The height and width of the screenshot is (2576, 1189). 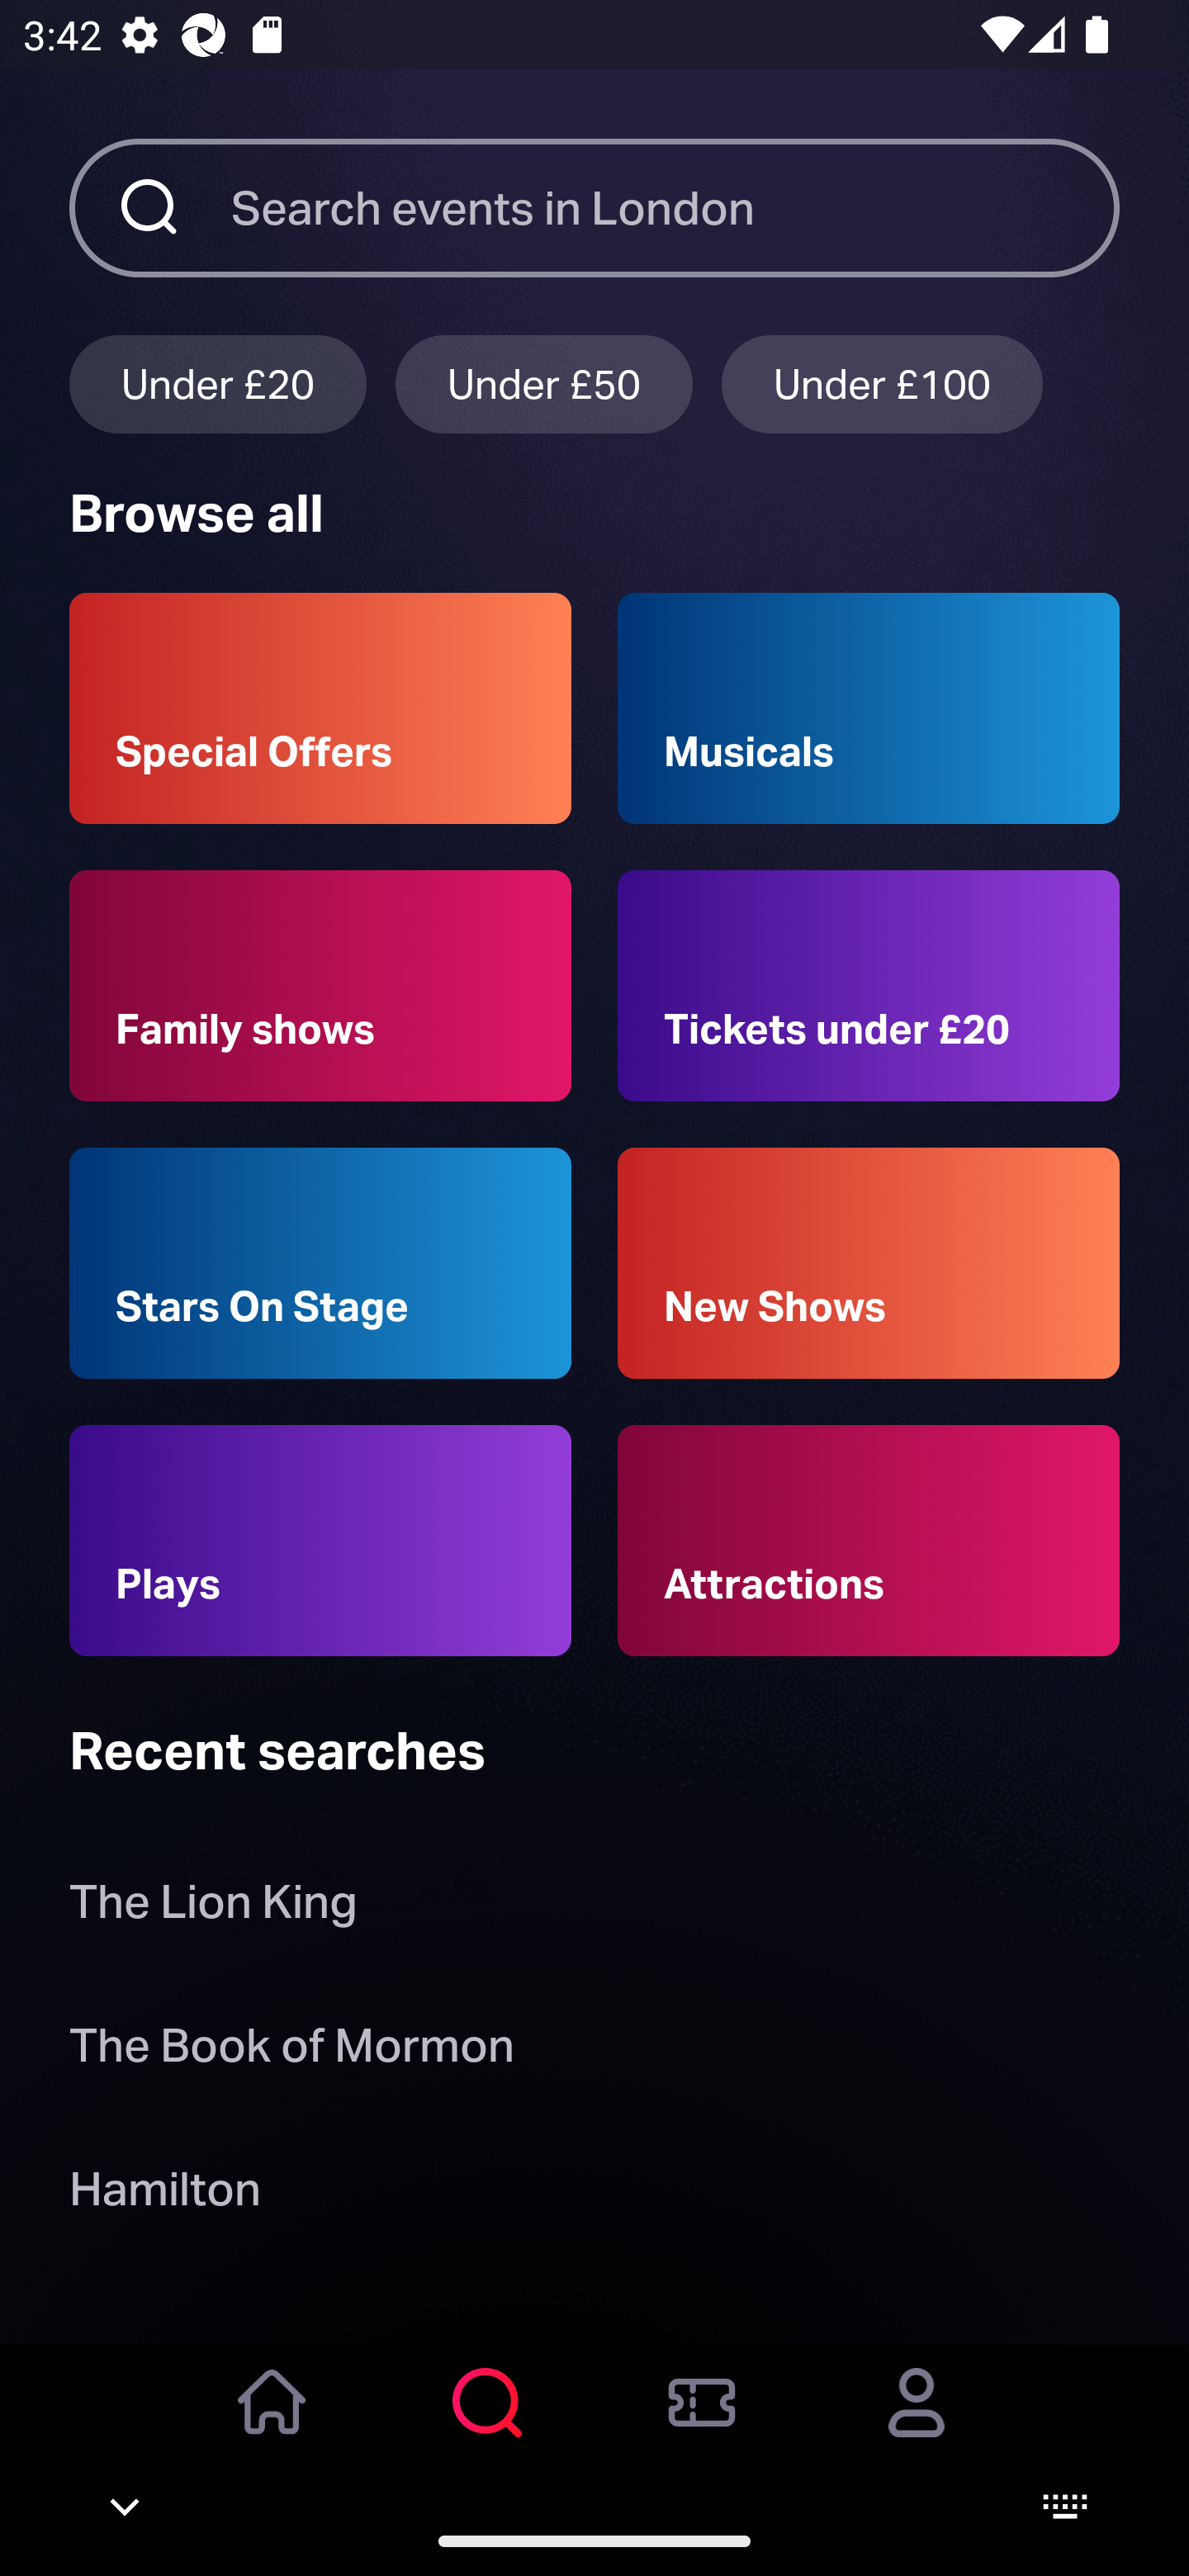 What do you see at coordinates (917, 2425) in the screenshot?
I see `Account` at bounding box center [917, 2425].